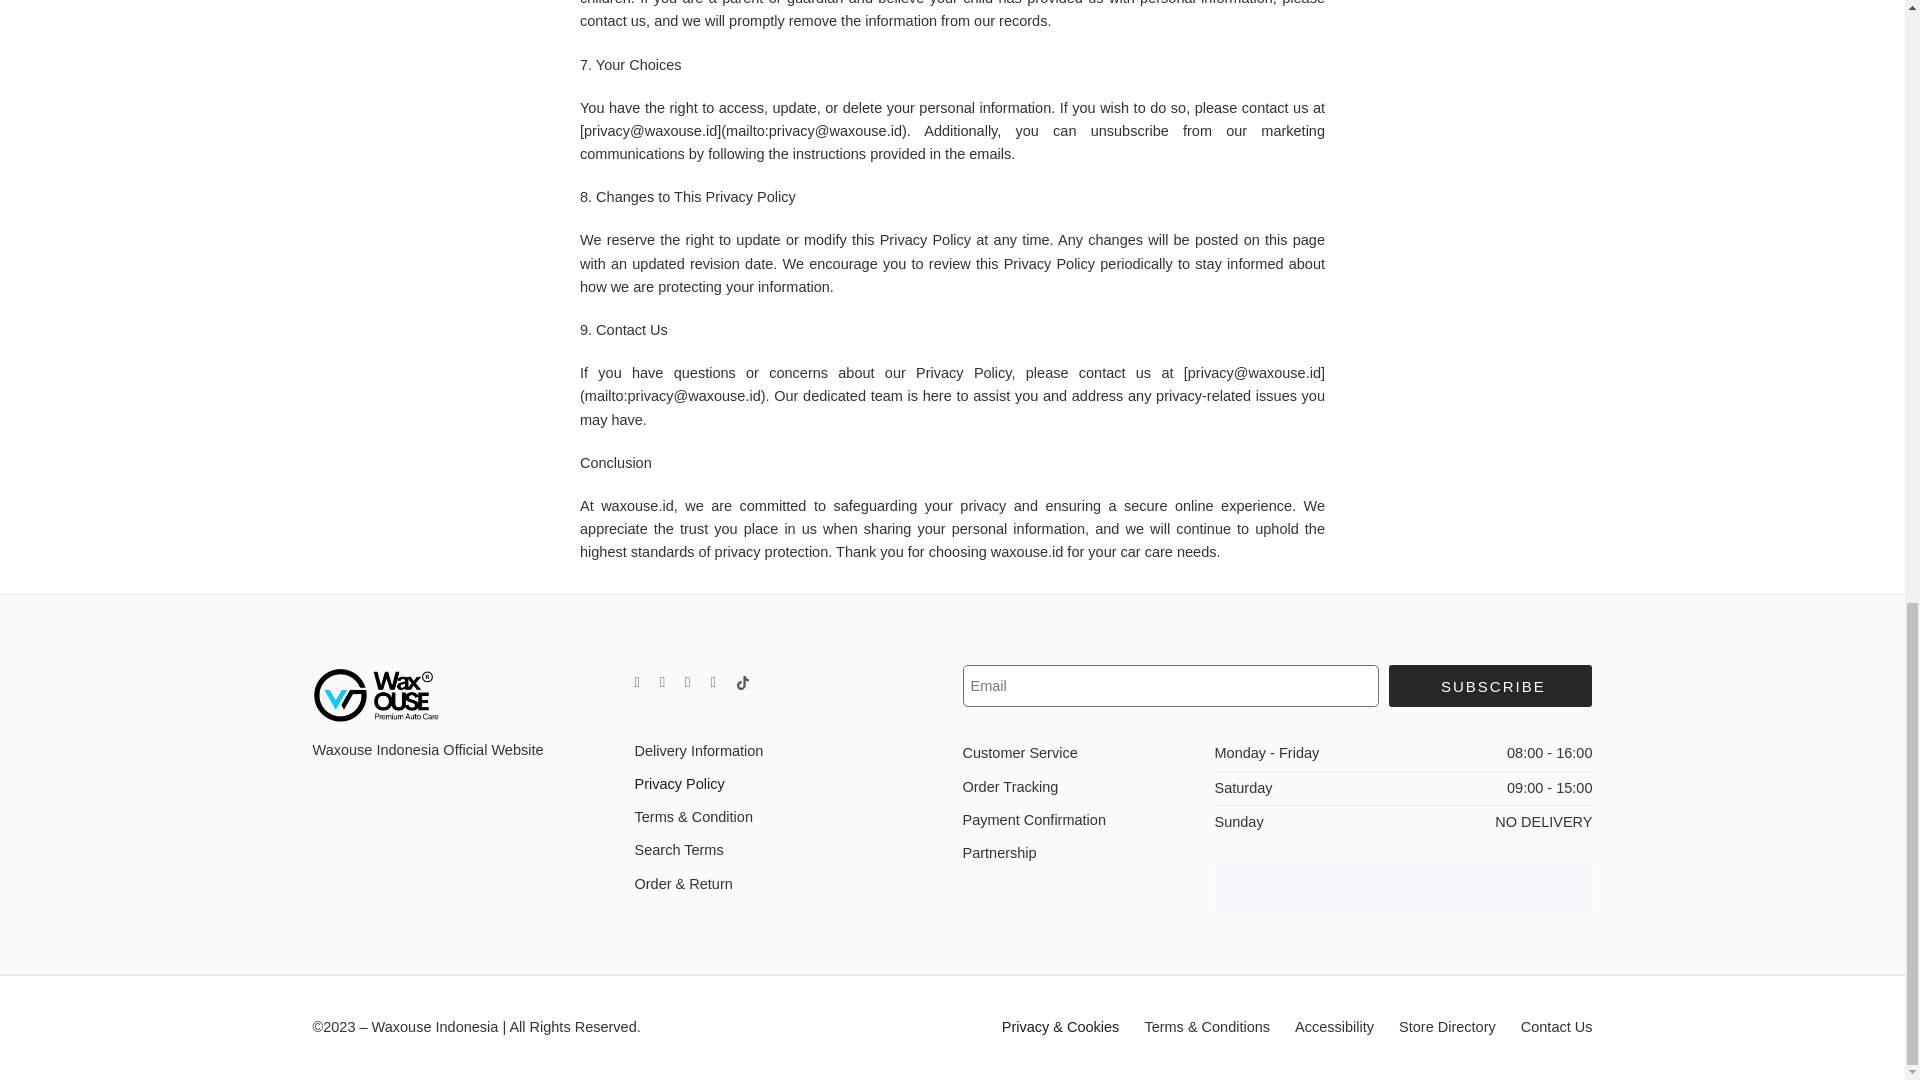  I want to click on Search Terms, so click(788, 850).